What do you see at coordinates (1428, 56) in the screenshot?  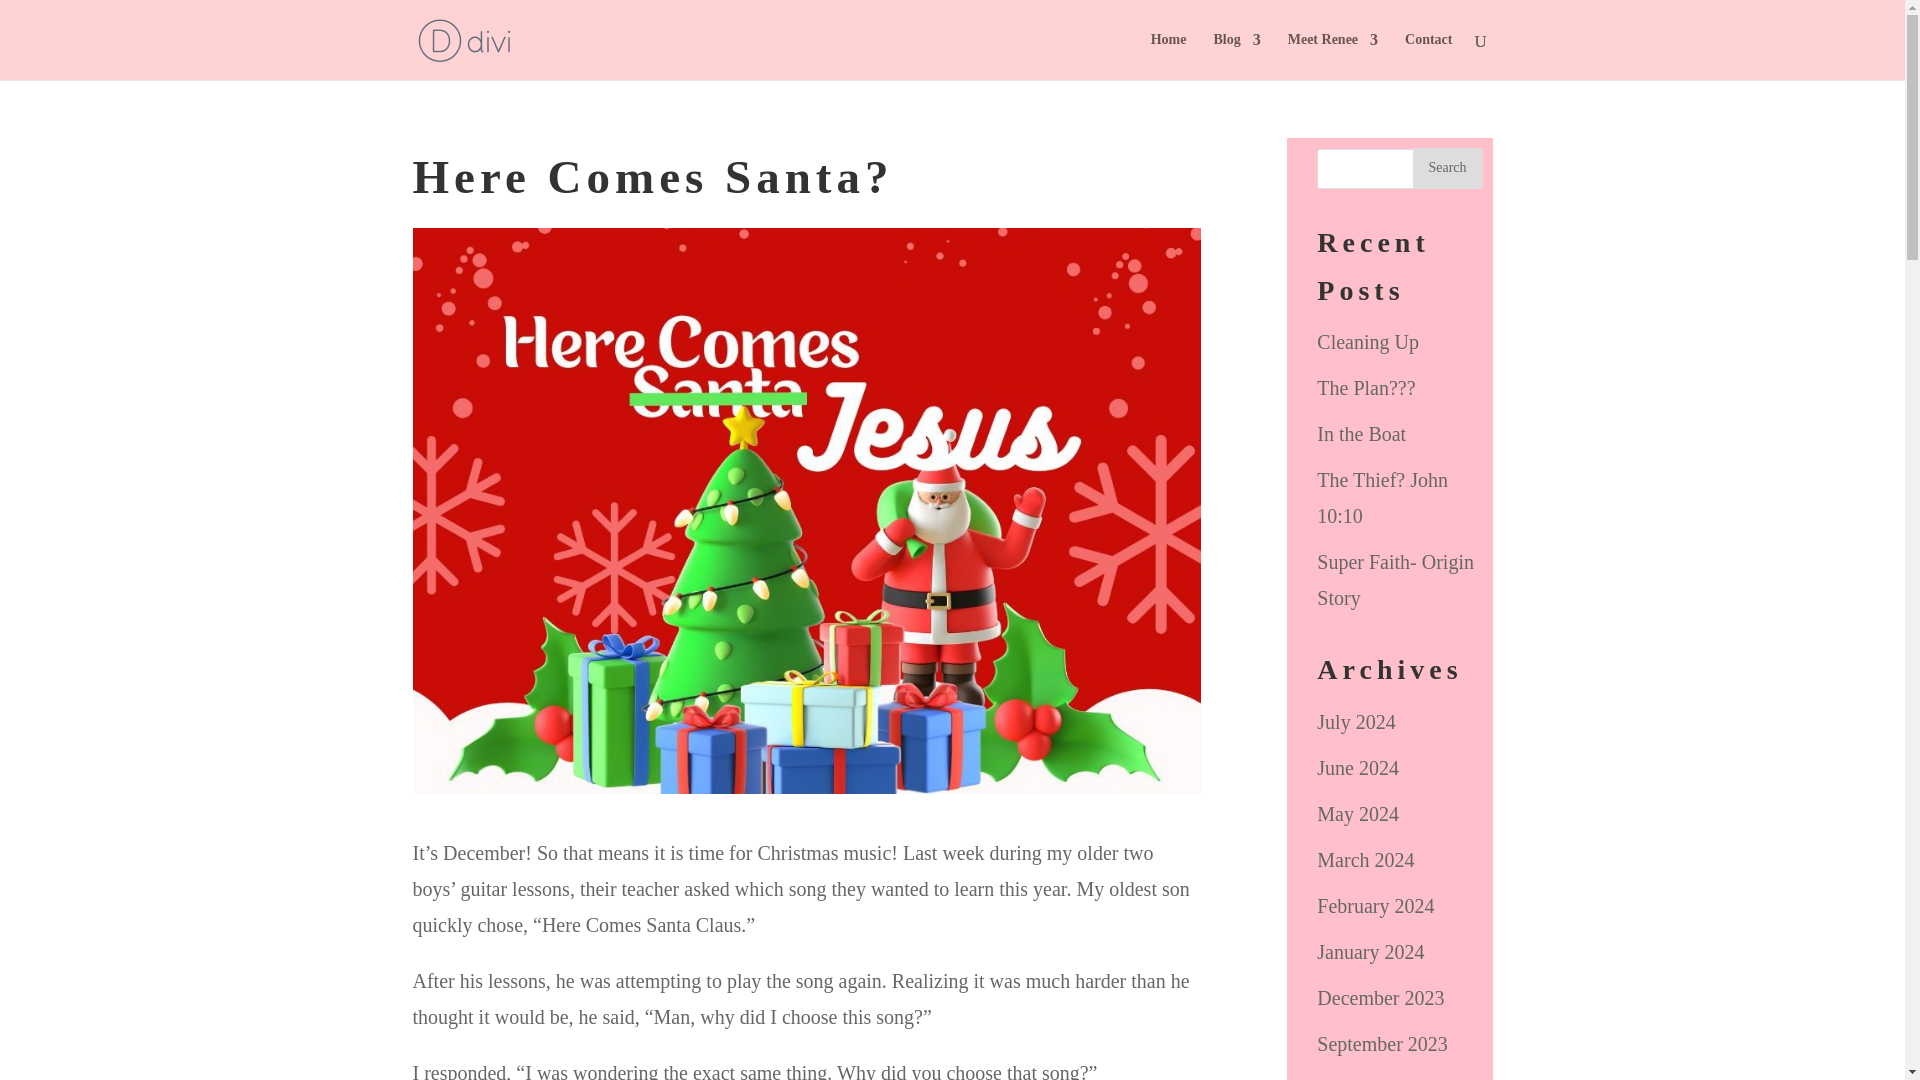 I see `Contact` at bounding box center [1428, 56].